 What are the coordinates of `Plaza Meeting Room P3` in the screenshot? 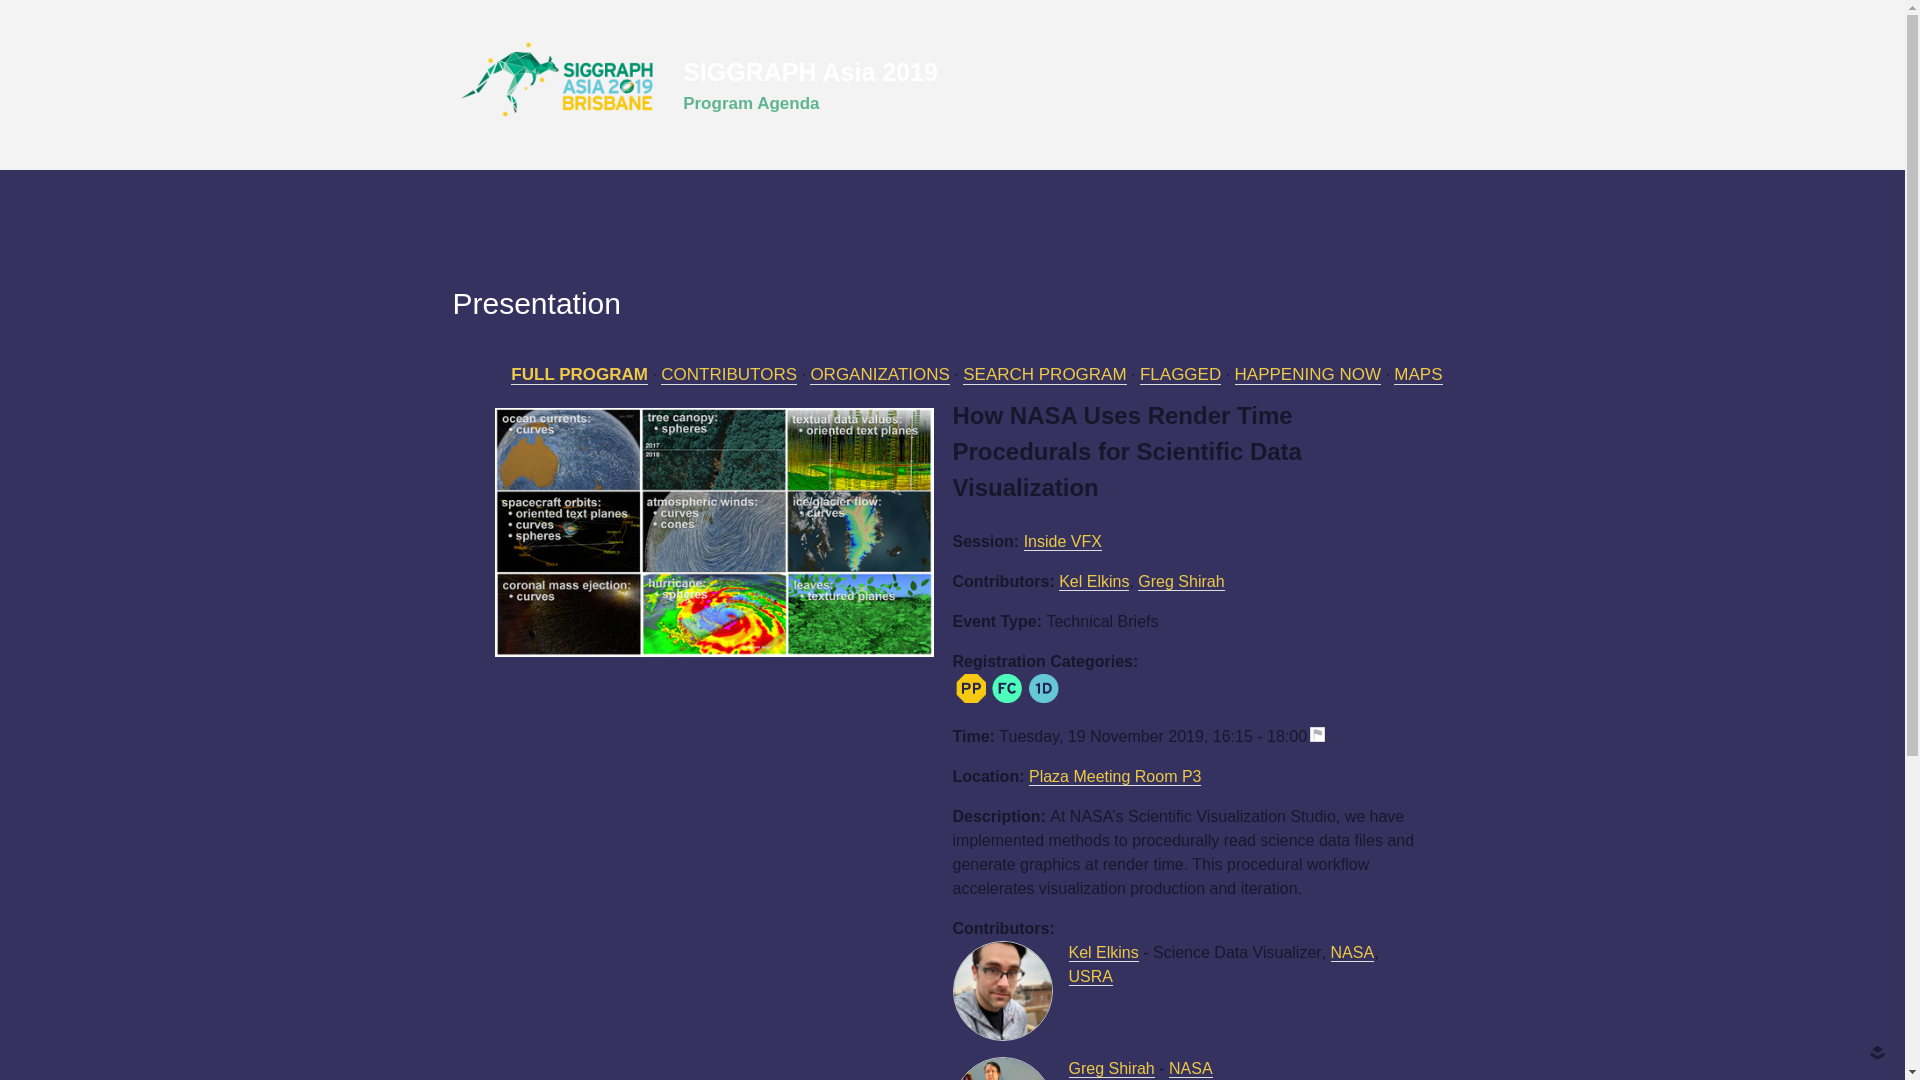 It's located at (1115, 776).